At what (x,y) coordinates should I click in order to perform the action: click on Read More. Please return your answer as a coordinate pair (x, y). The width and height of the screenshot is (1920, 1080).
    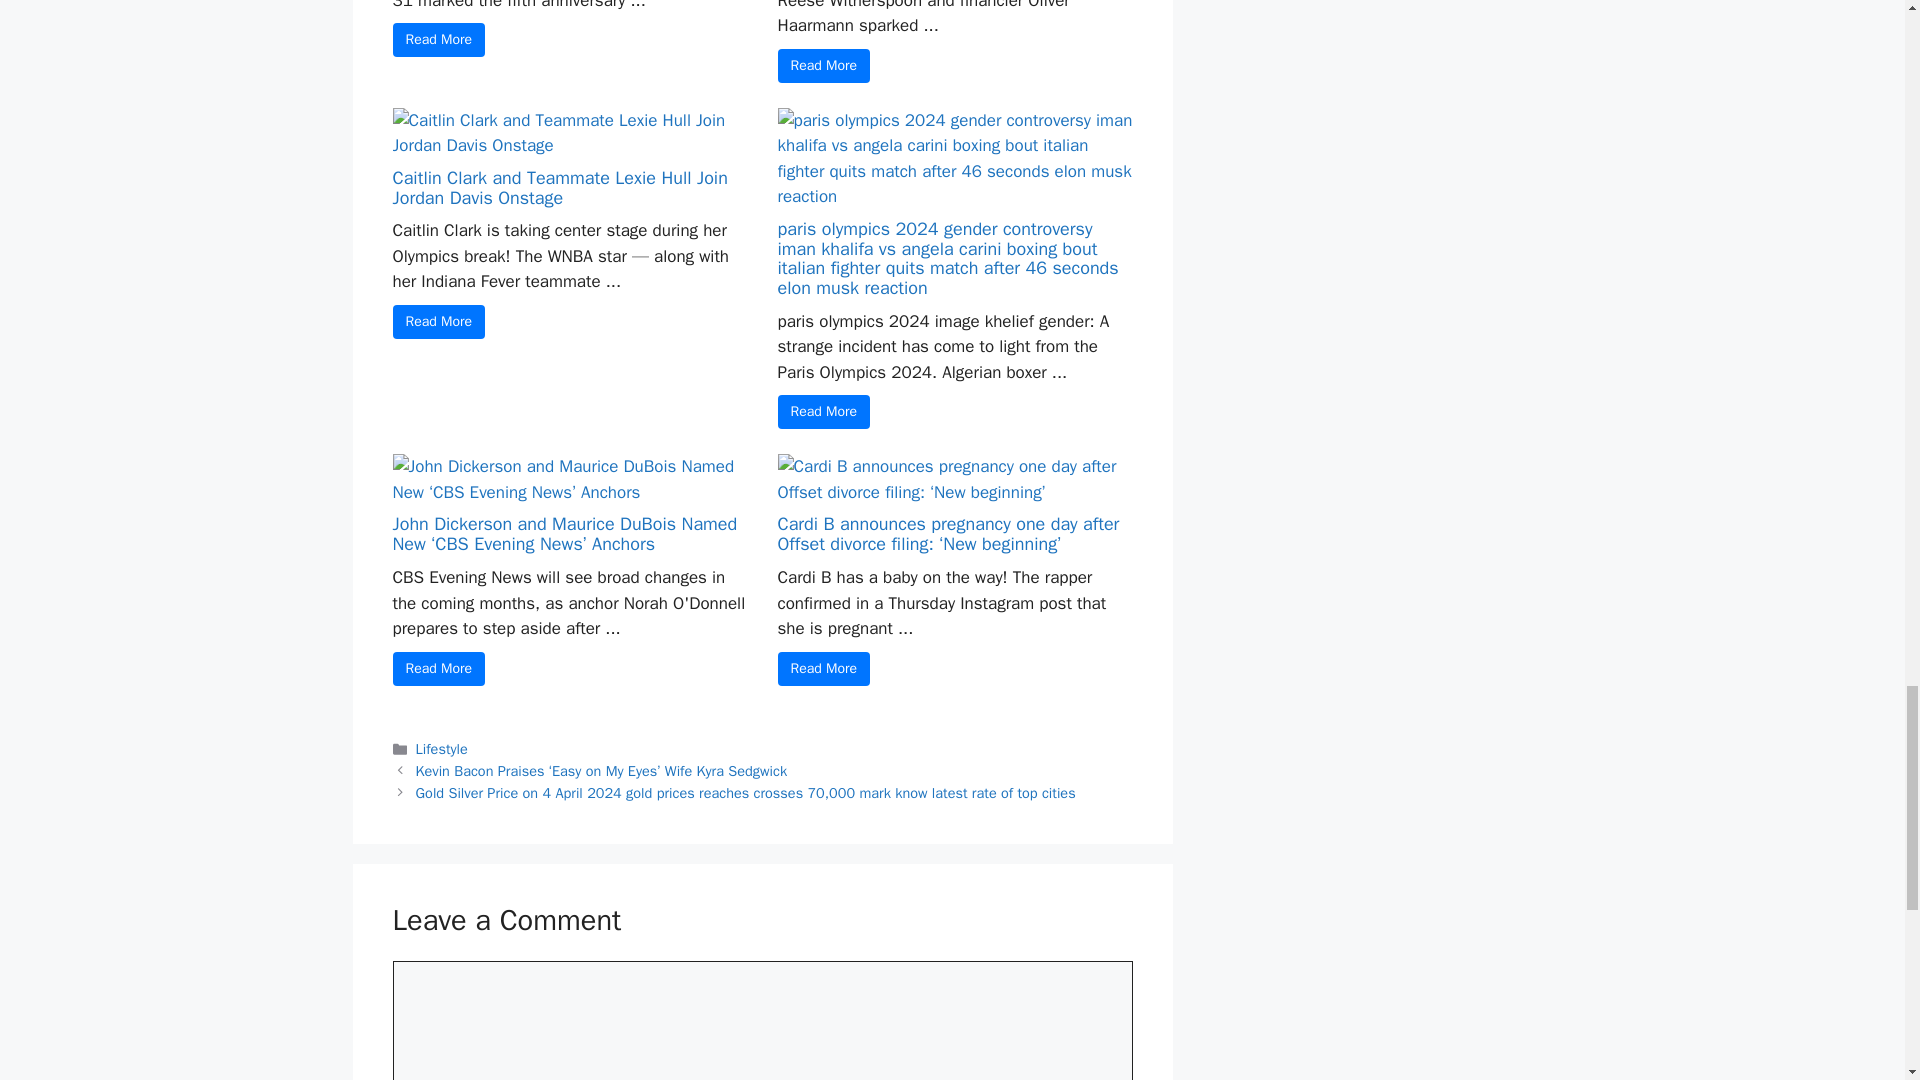
    Looking at the image, I should click on (438, 40).